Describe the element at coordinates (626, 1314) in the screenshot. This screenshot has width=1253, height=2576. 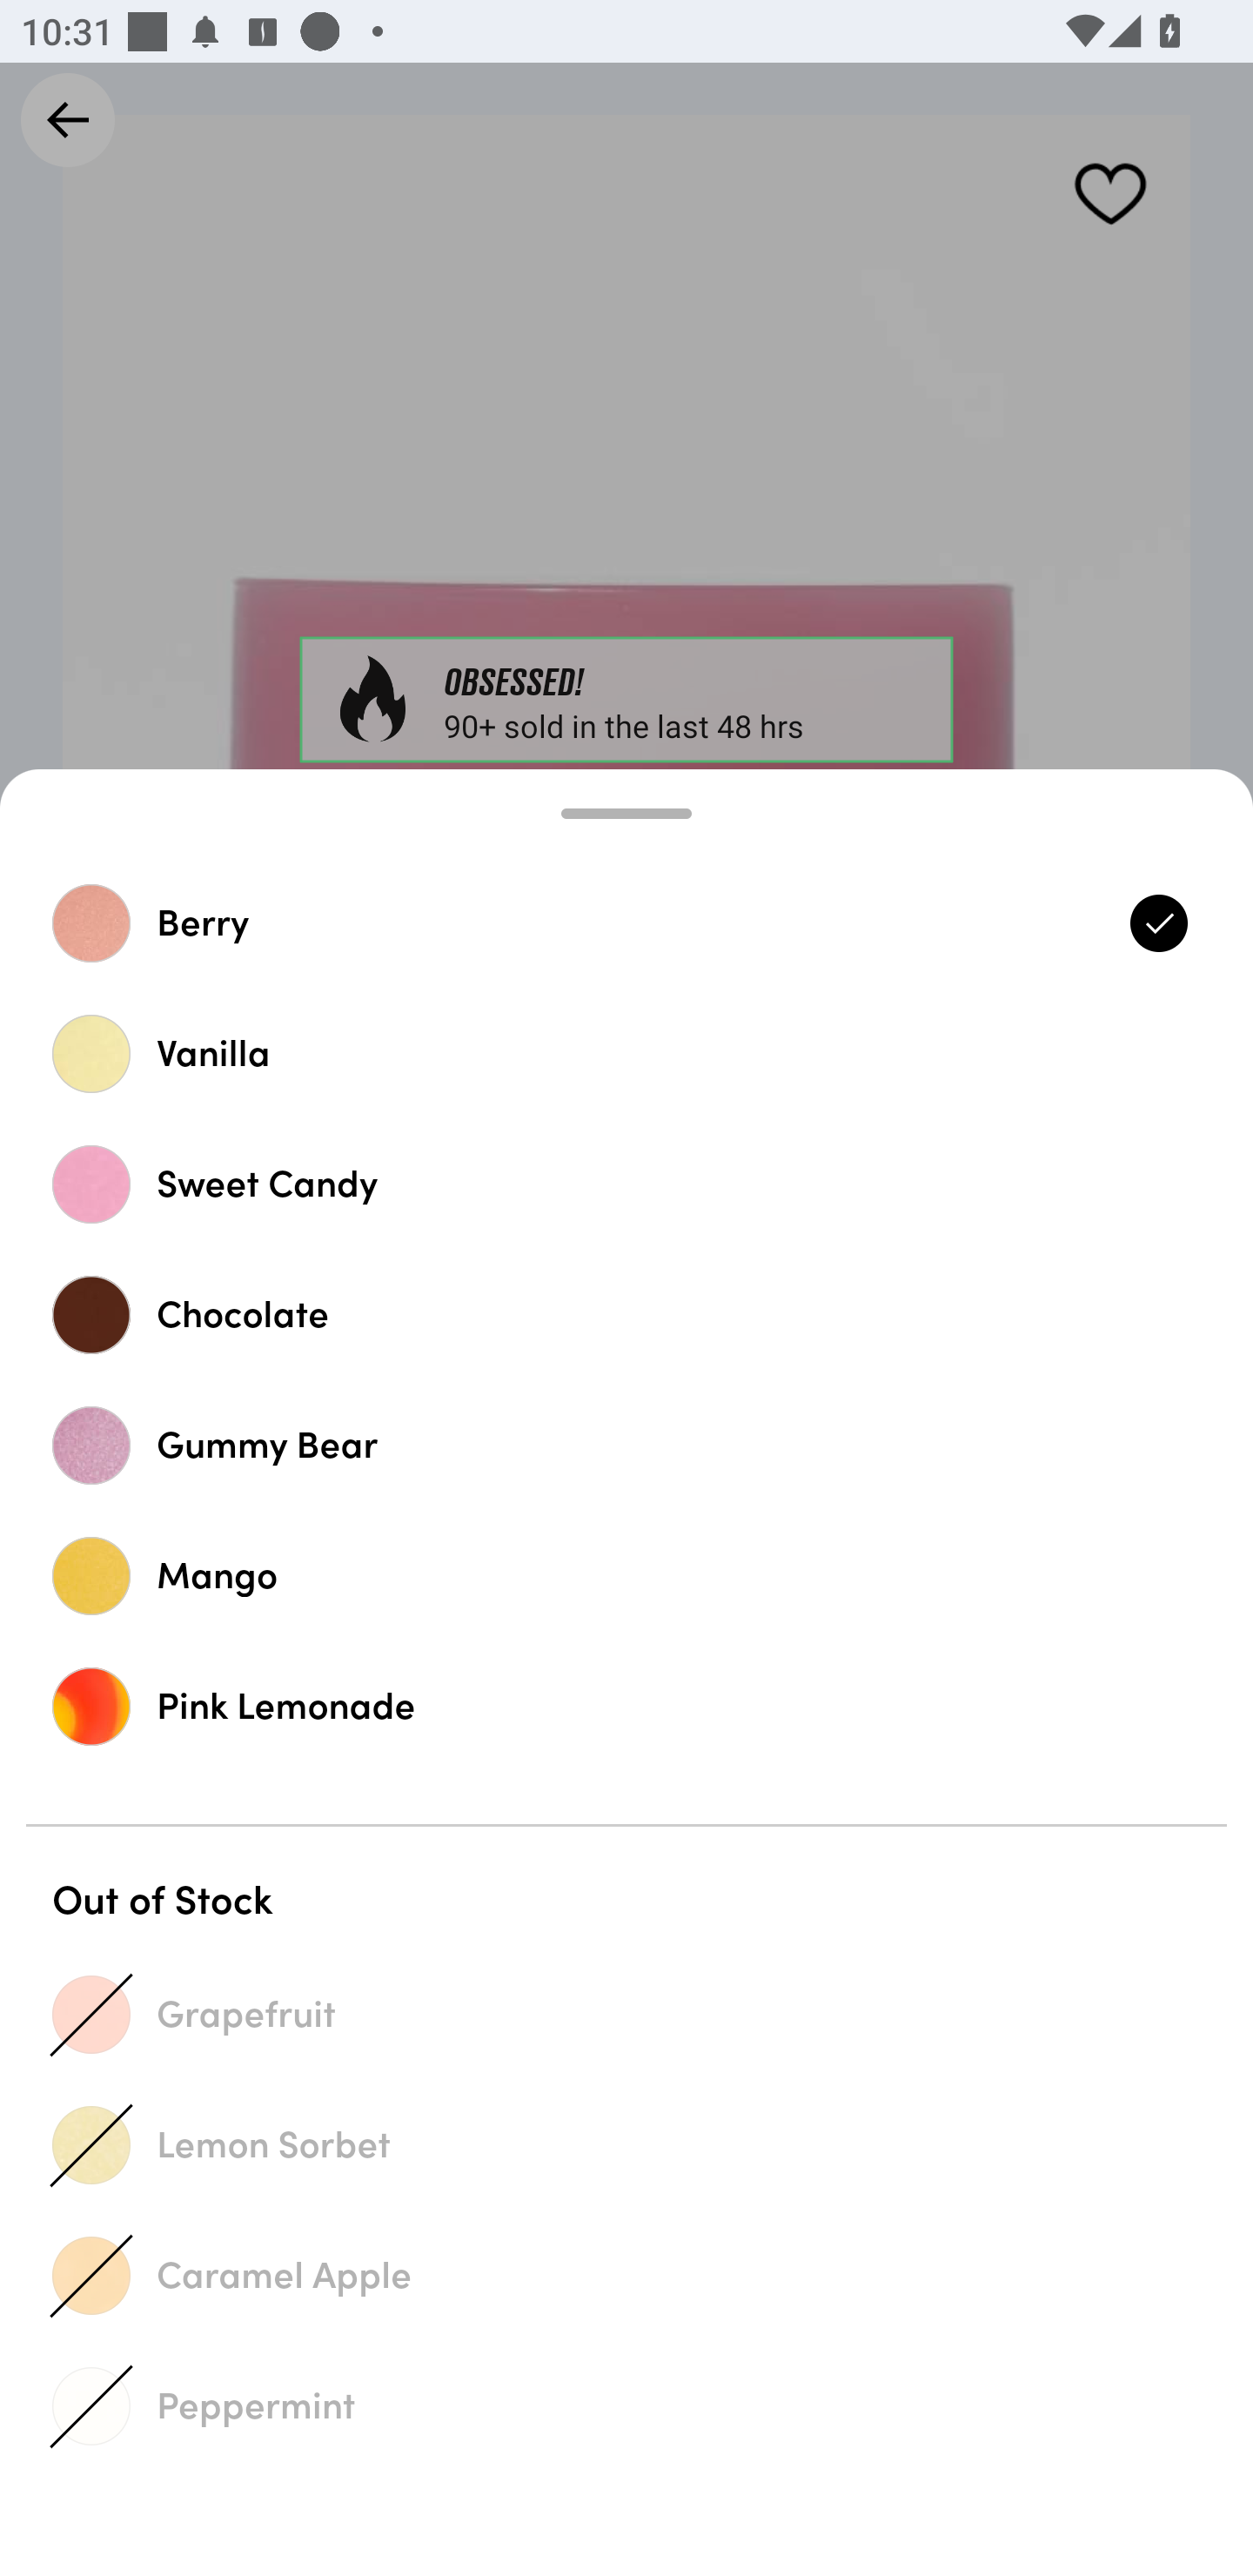
I see `Chocolate` at that location.